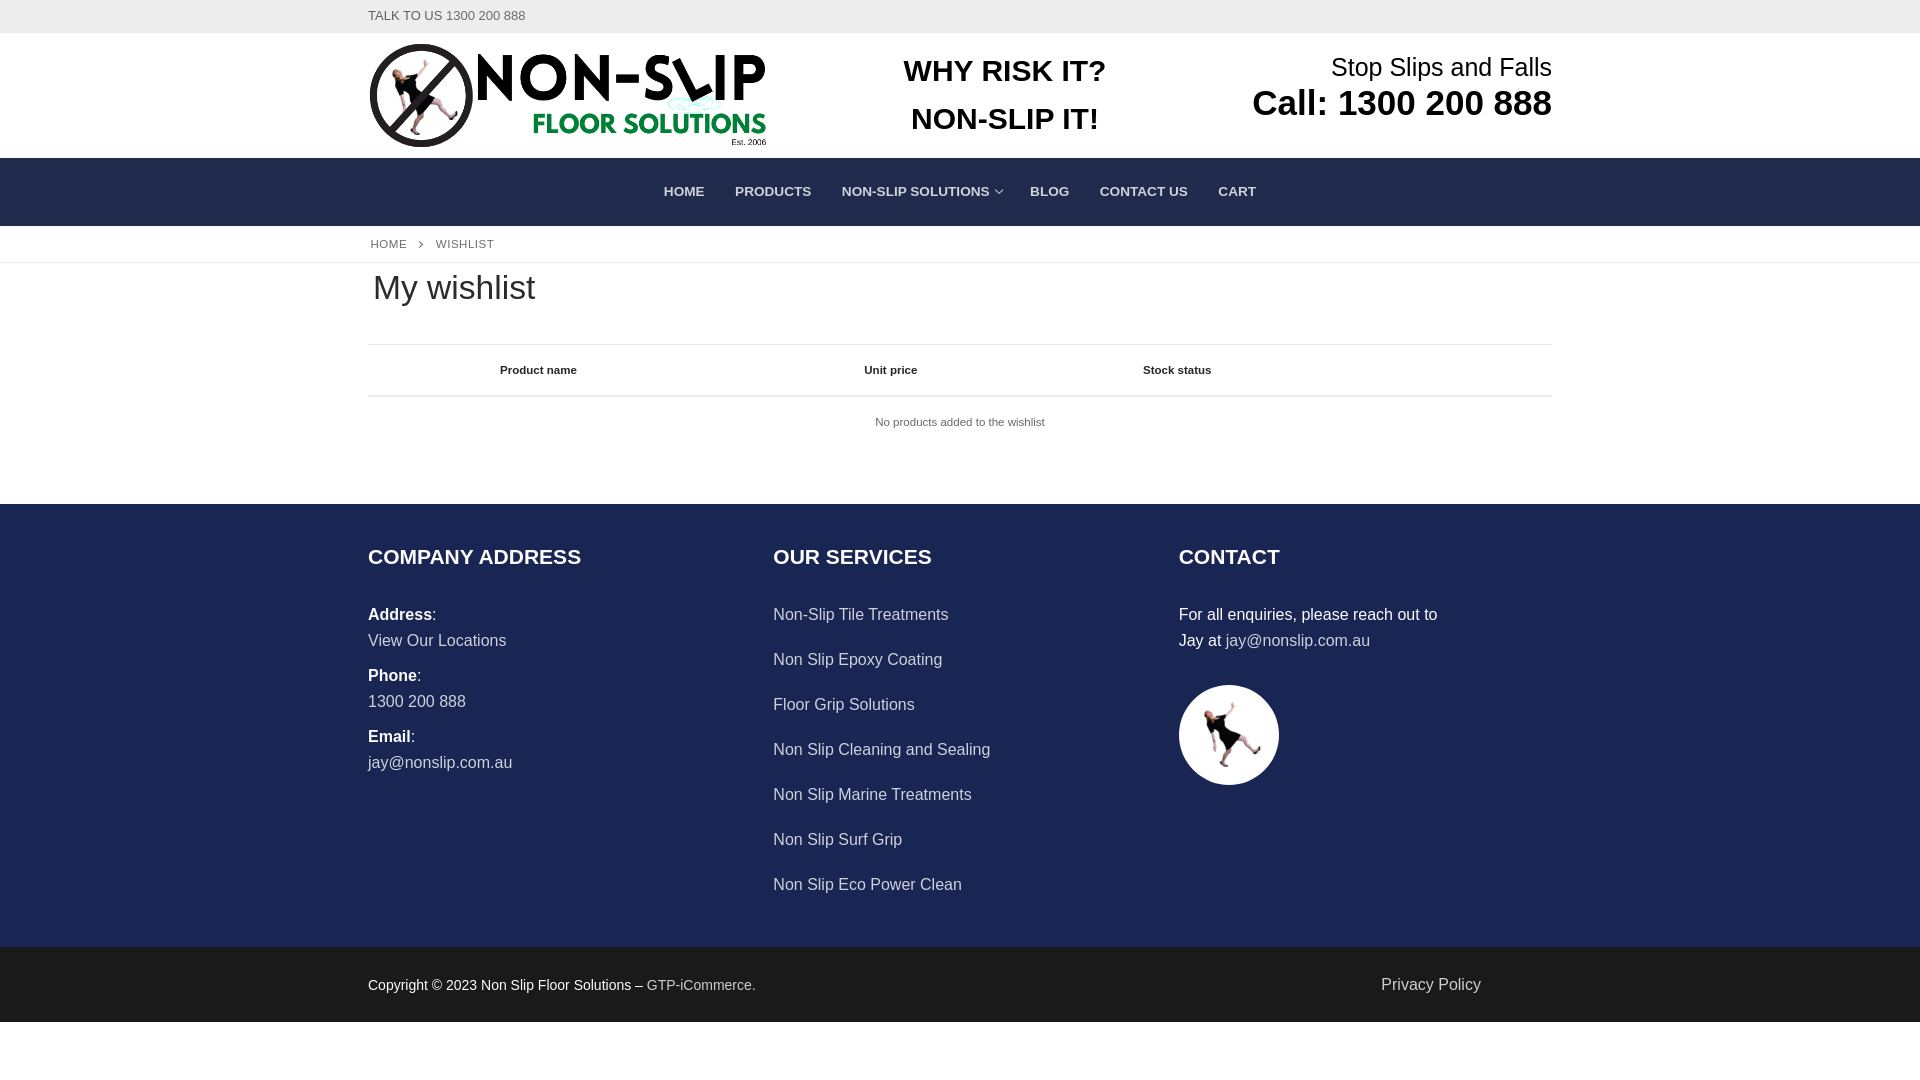 The height and width of the screenshot is (1080, 1920). What do you see at coordinates (960, 620) in the screenshot?
I see `Non-Slip Tile Treatments` at bounding box center [960, 620].